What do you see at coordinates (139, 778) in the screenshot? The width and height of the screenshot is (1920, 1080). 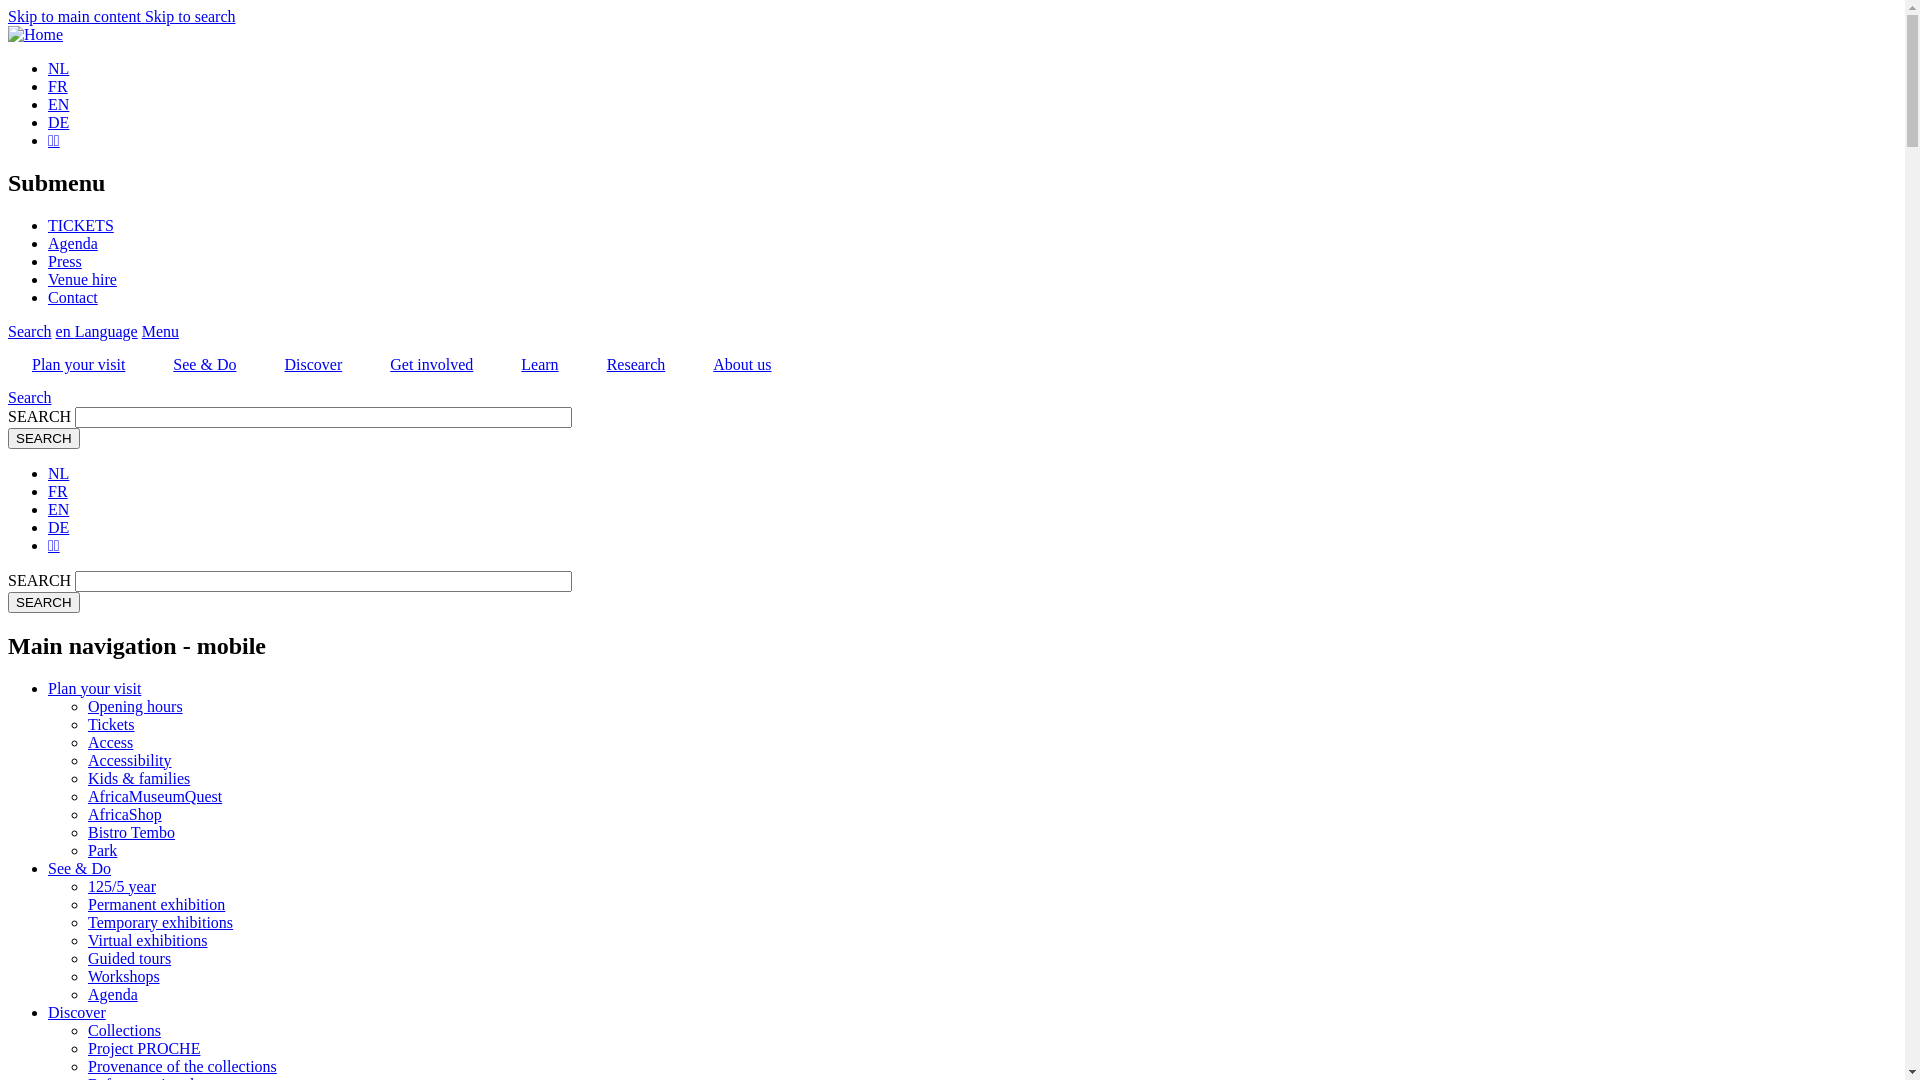 I see `Kids & families` at bounding box center [139, 778].